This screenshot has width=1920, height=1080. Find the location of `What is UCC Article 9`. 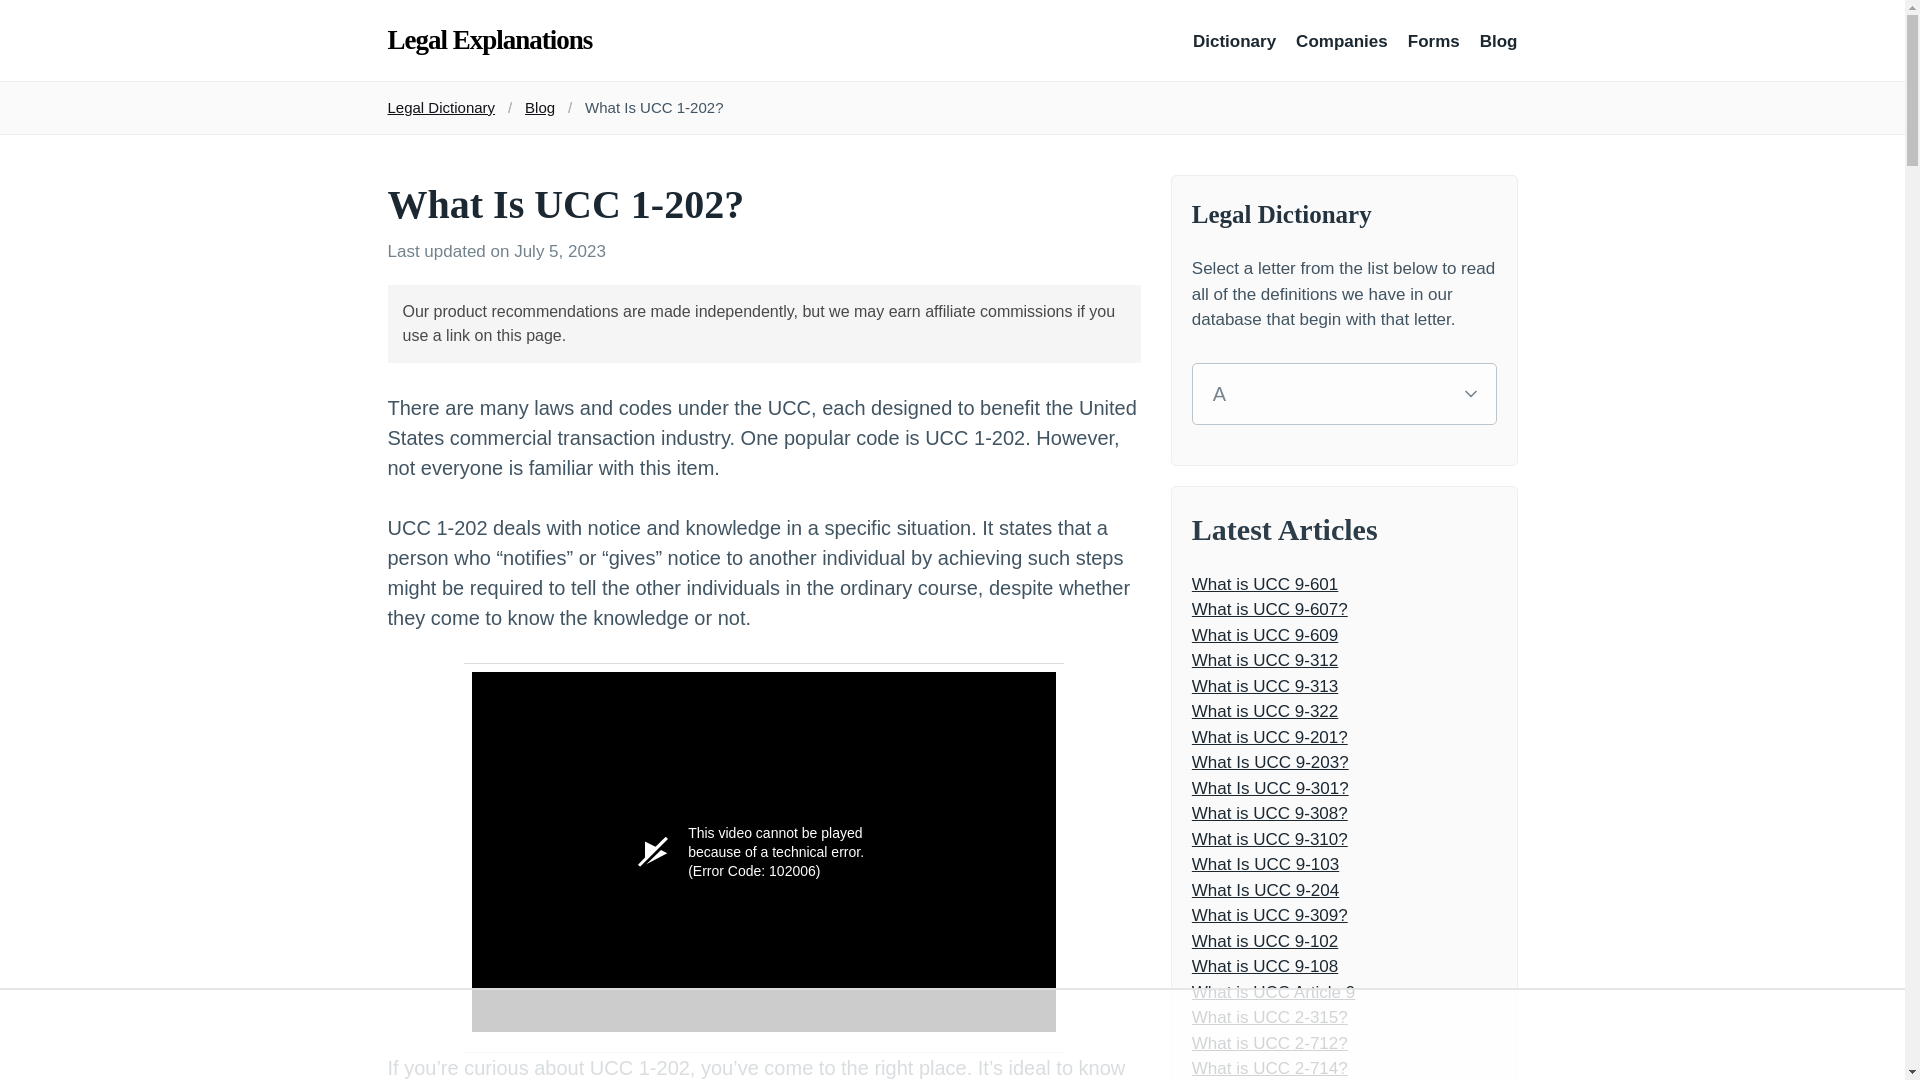

What is UCC Article 9 is located at coordinates (1344, 992).